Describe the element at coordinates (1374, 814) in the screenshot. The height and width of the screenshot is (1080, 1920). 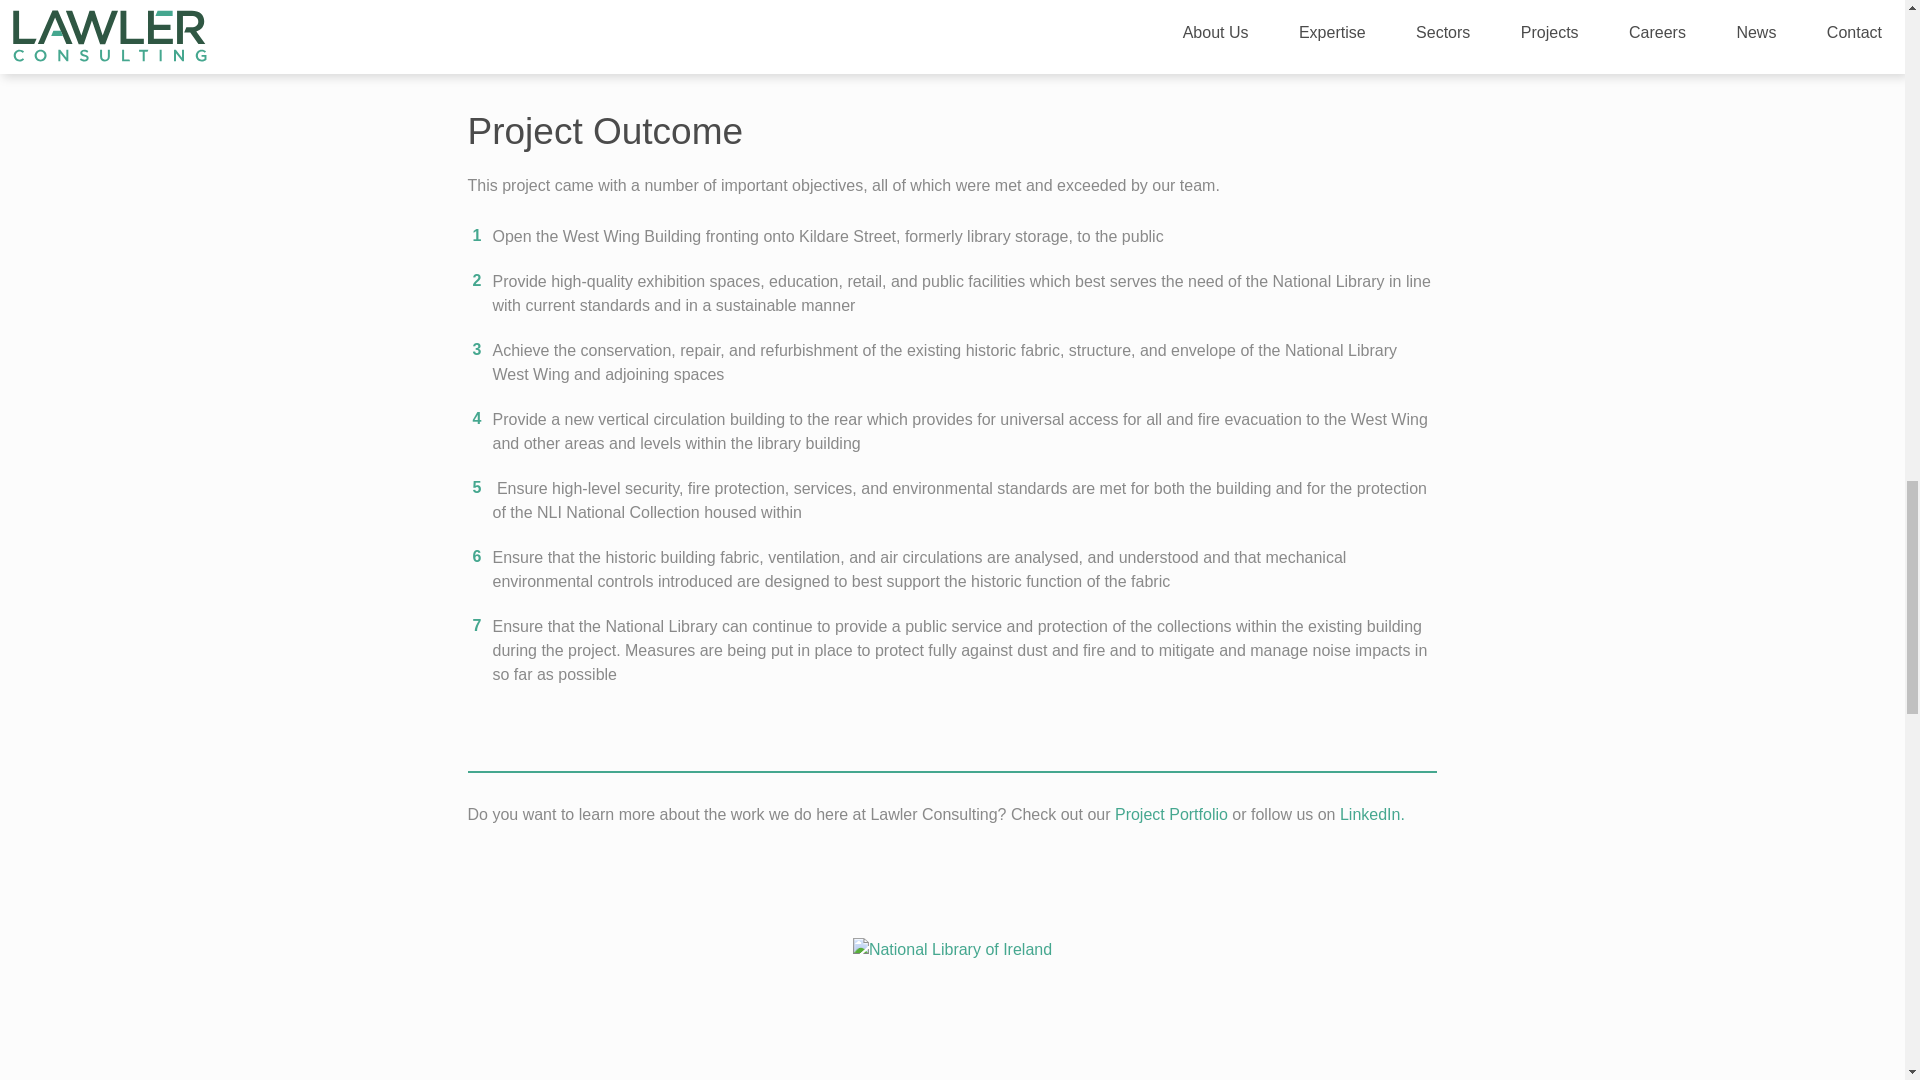
I see `LinkedIn. ` at that location.